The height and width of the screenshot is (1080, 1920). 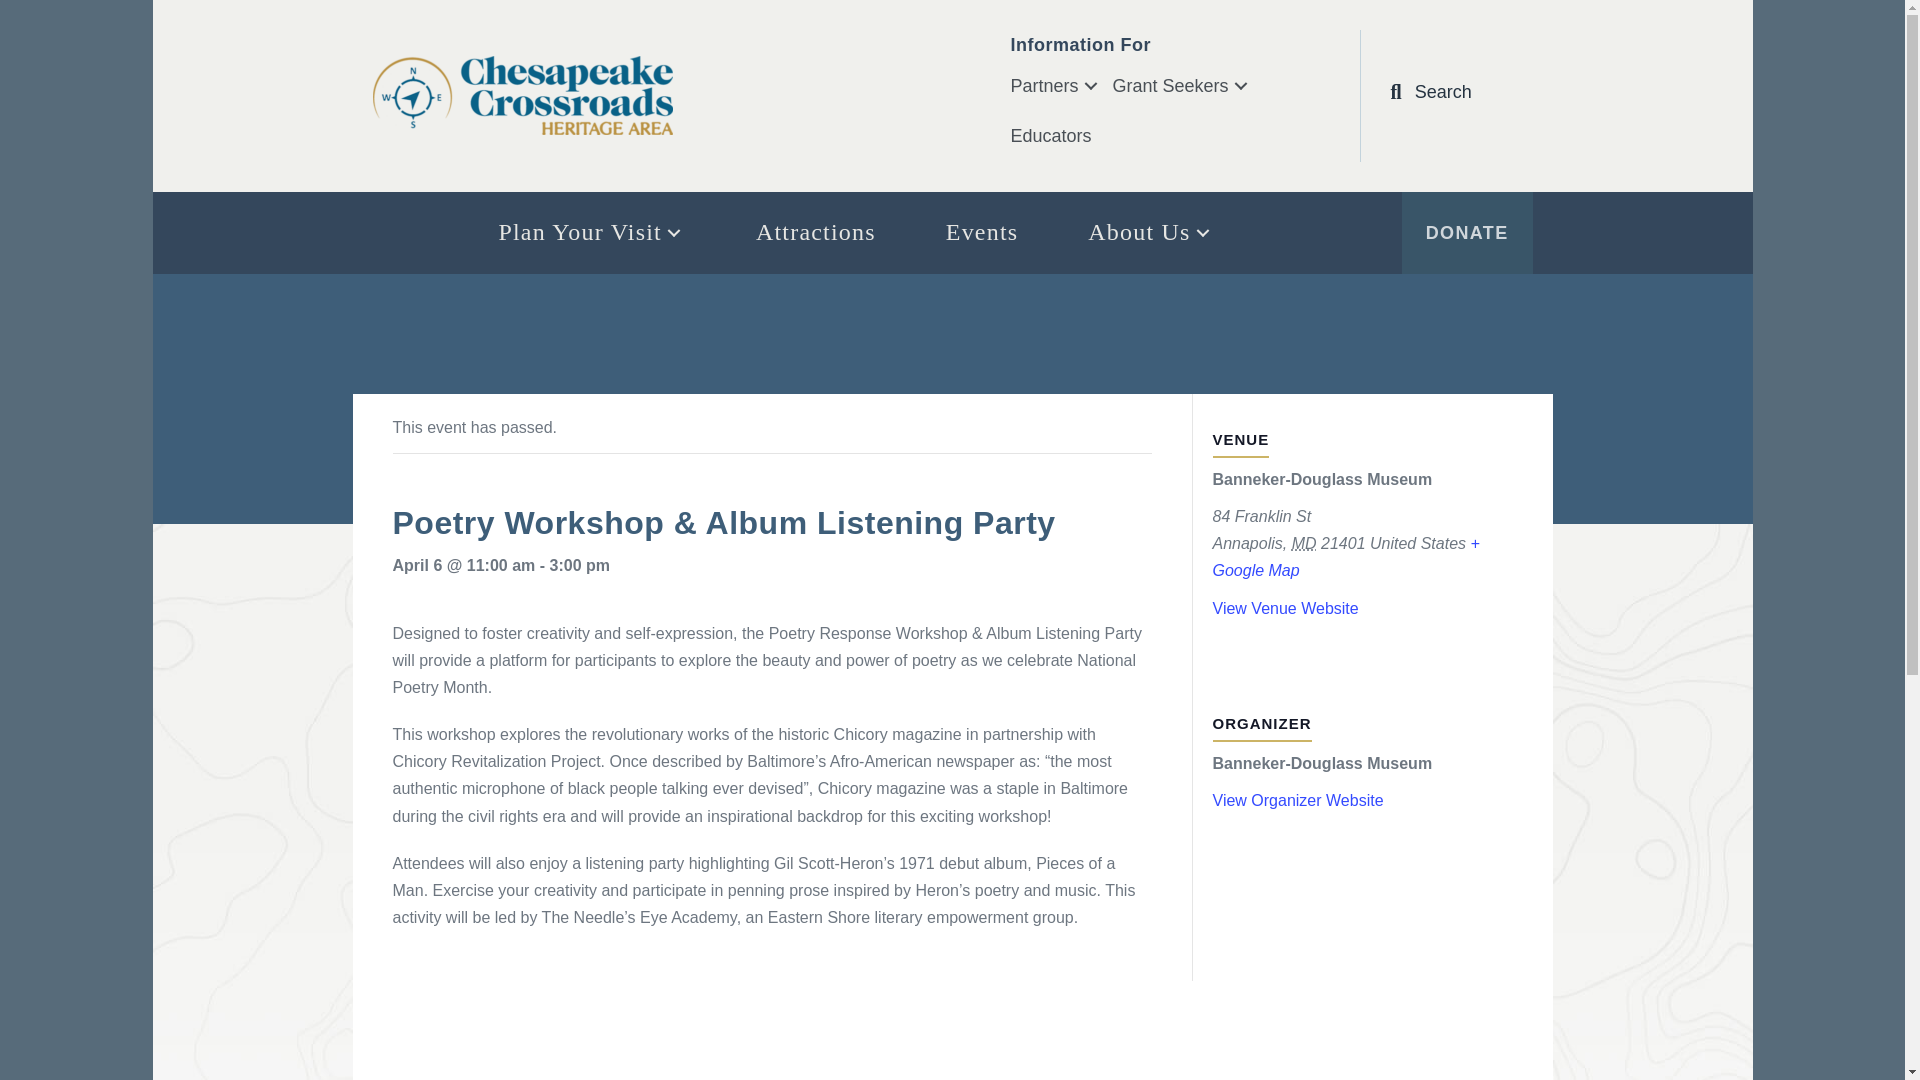 What do you see at coordinates (1344, 556) in the screenshot?
I see `Click to view a Google Map` at bounding box center [1344, 556].